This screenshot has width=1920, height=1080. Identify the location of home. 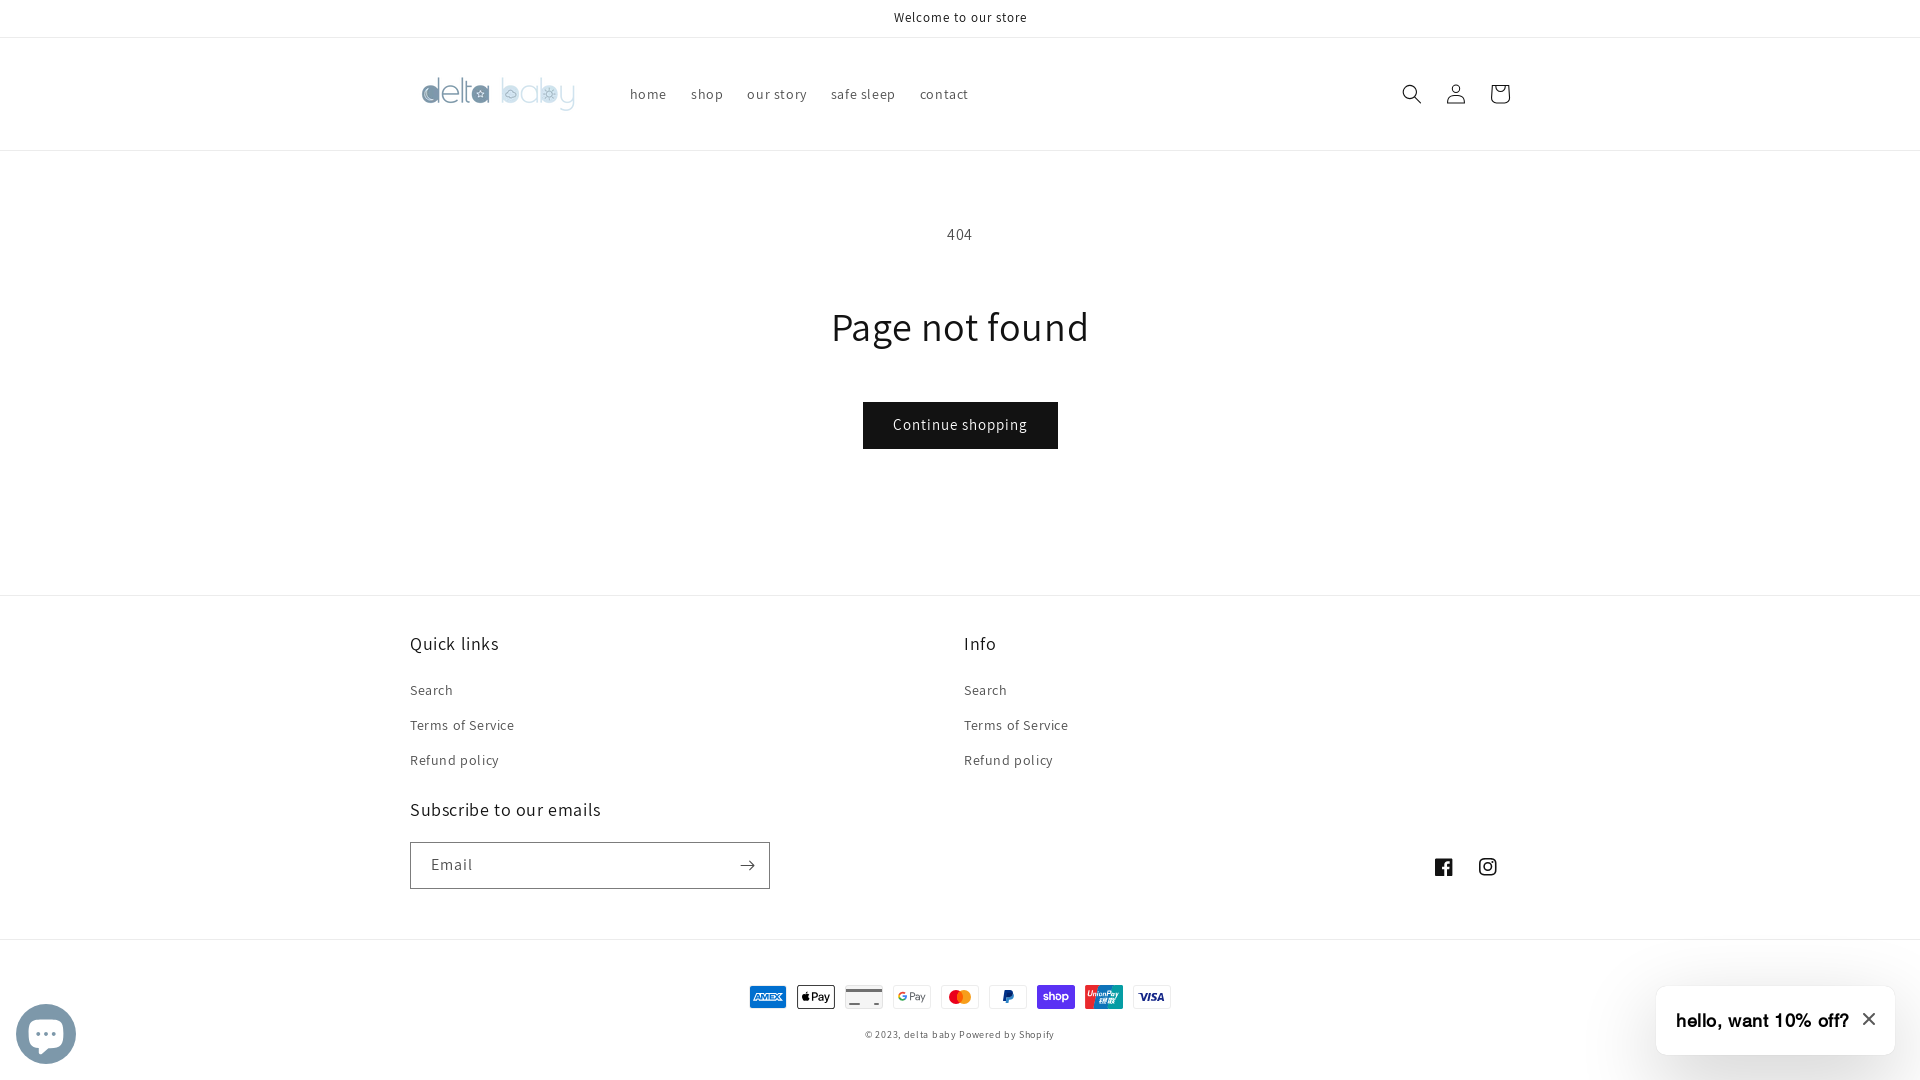
(648, 94).